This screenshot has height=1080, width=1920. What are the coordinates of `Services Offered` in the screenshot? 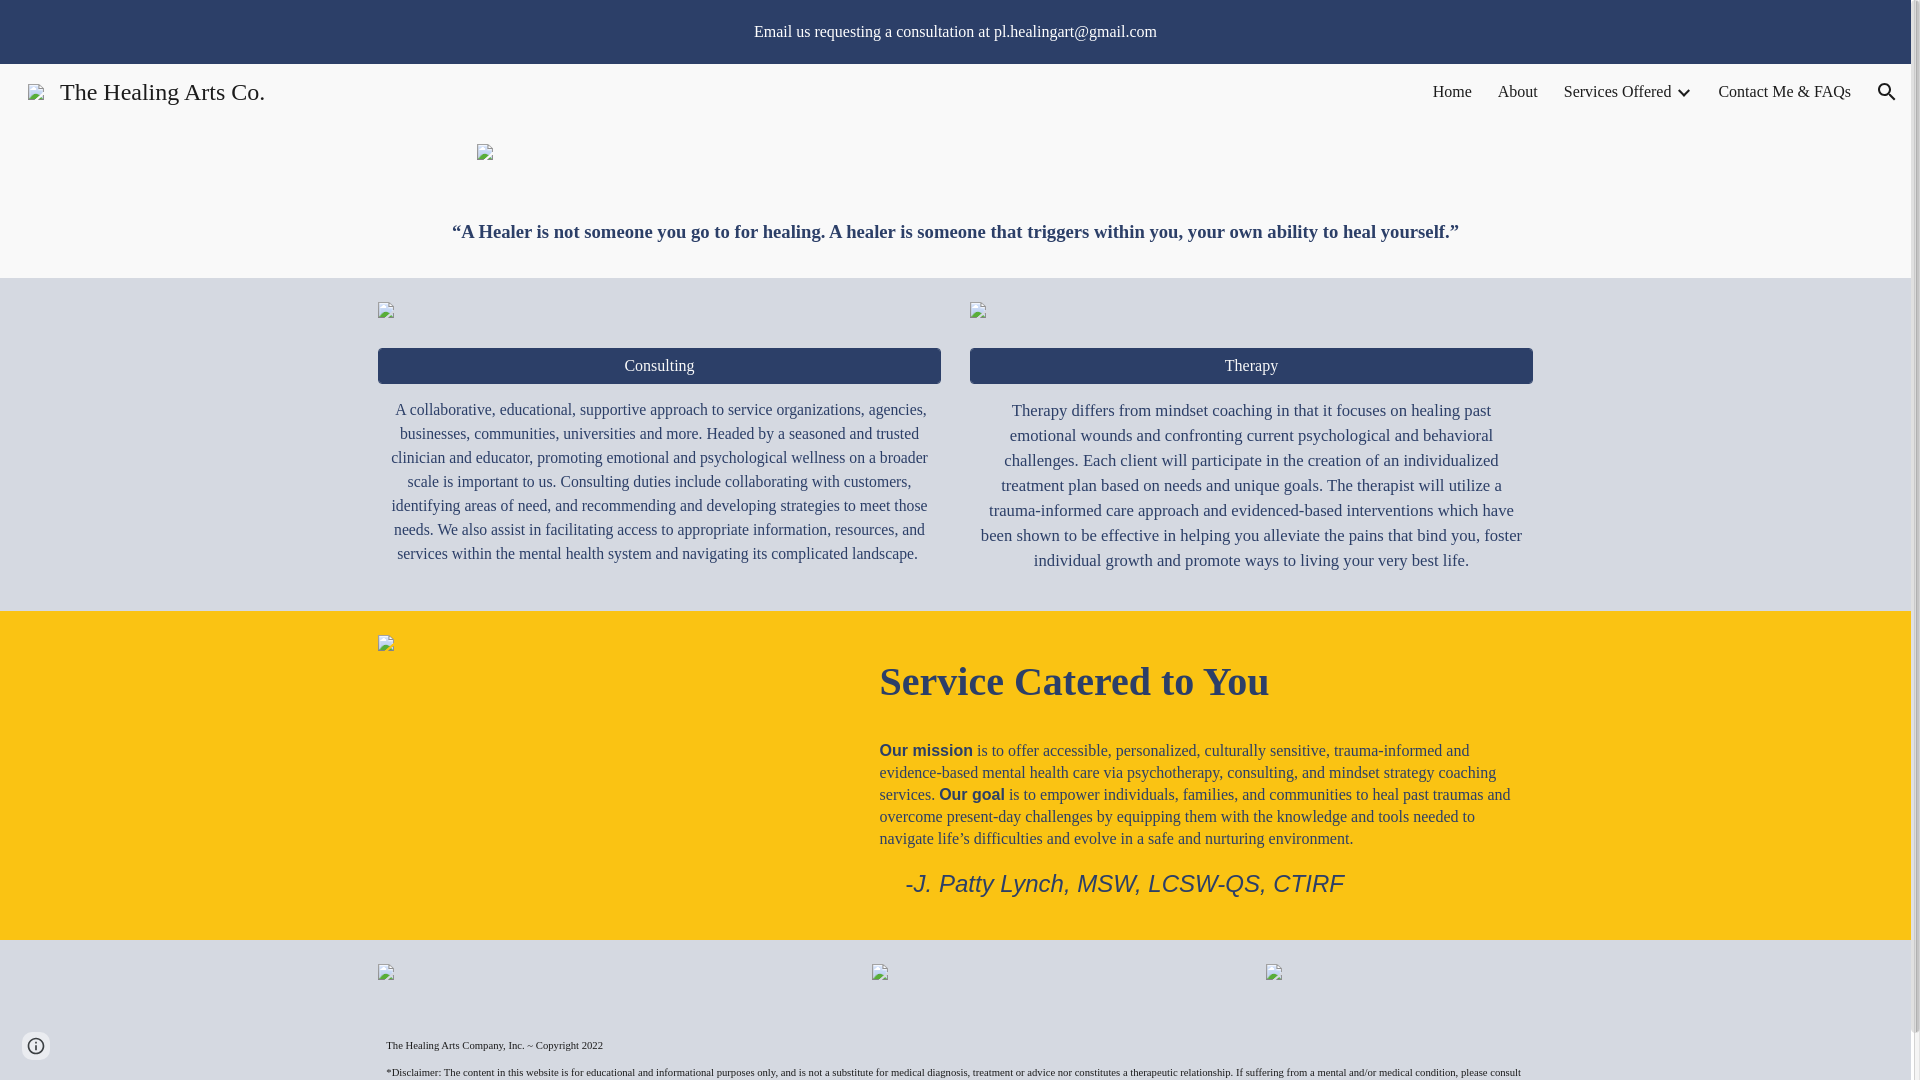 It's located at (1618, 92).